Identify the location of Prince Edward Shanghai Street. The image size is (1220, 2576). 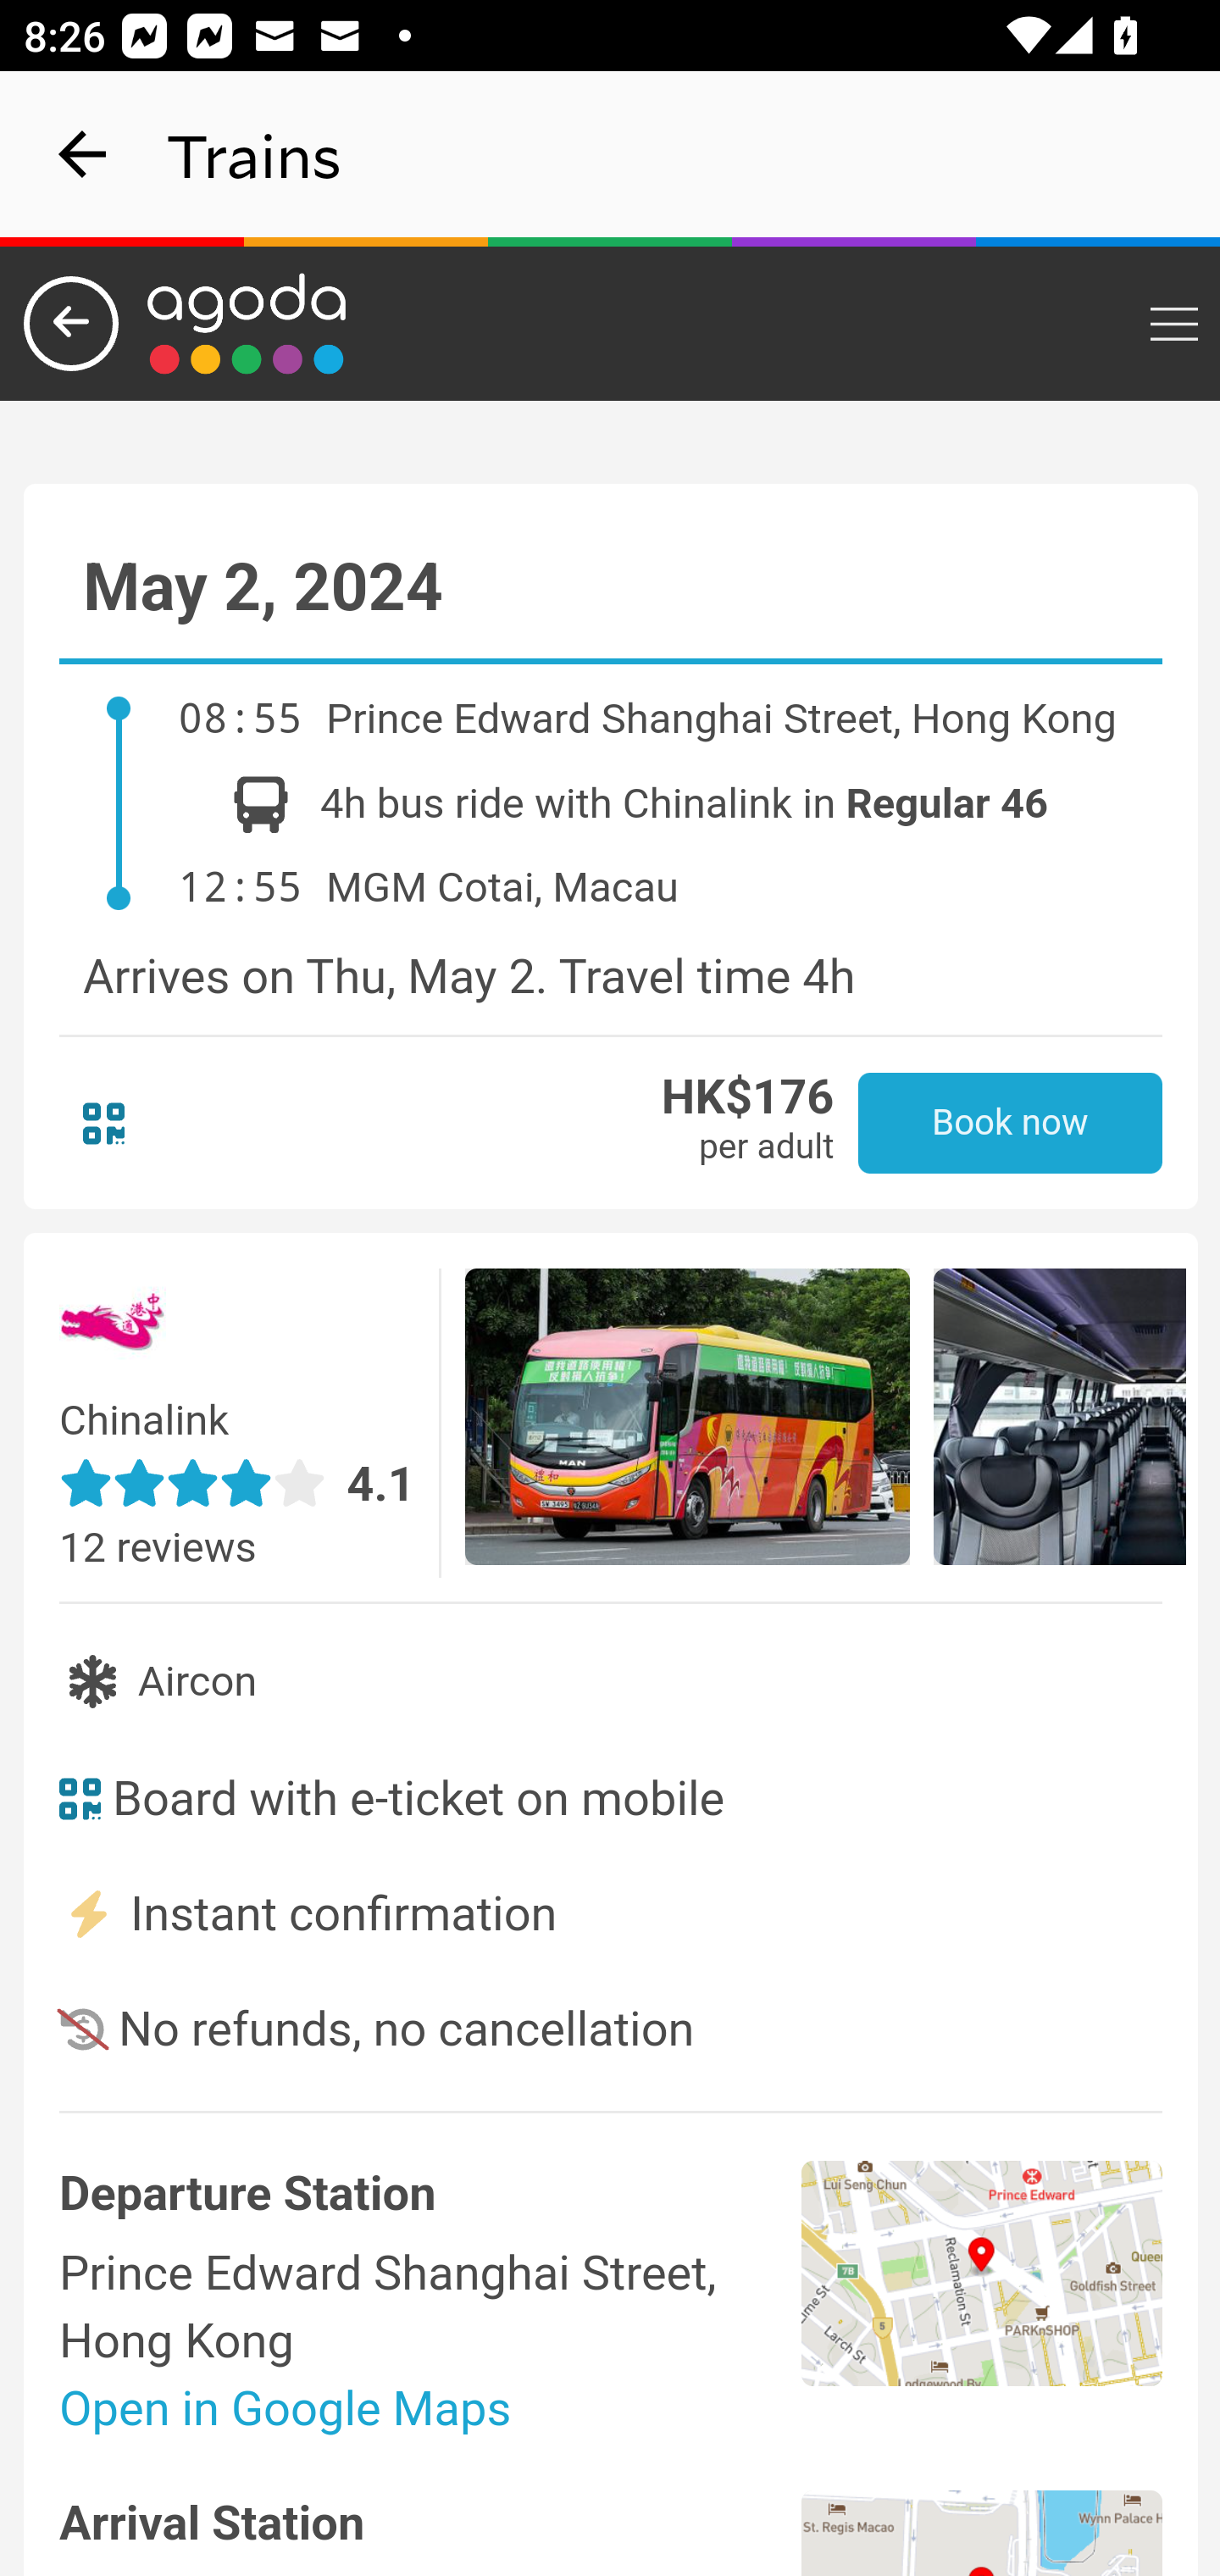
(983, 2301).